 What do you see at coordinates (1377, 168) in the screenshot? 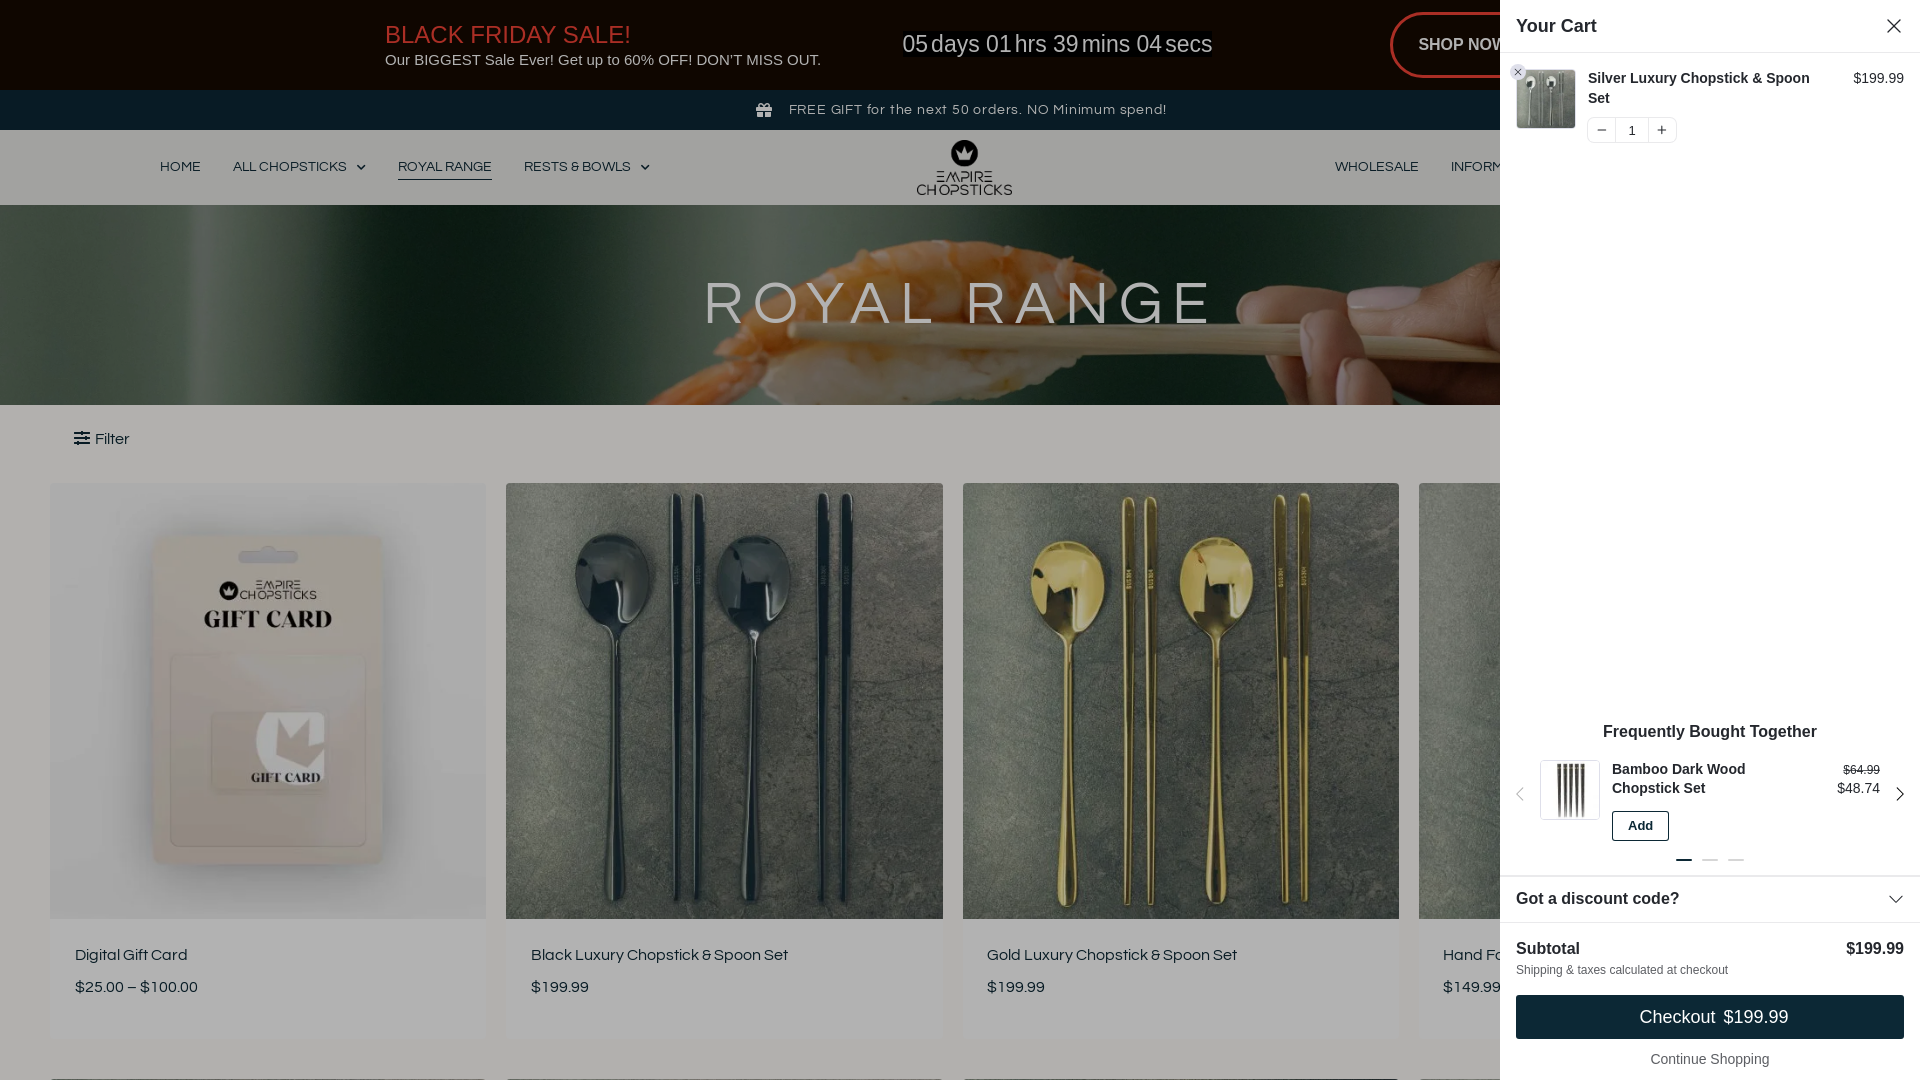
I see `WHOLESALE` at bounding box center [1377, 168].